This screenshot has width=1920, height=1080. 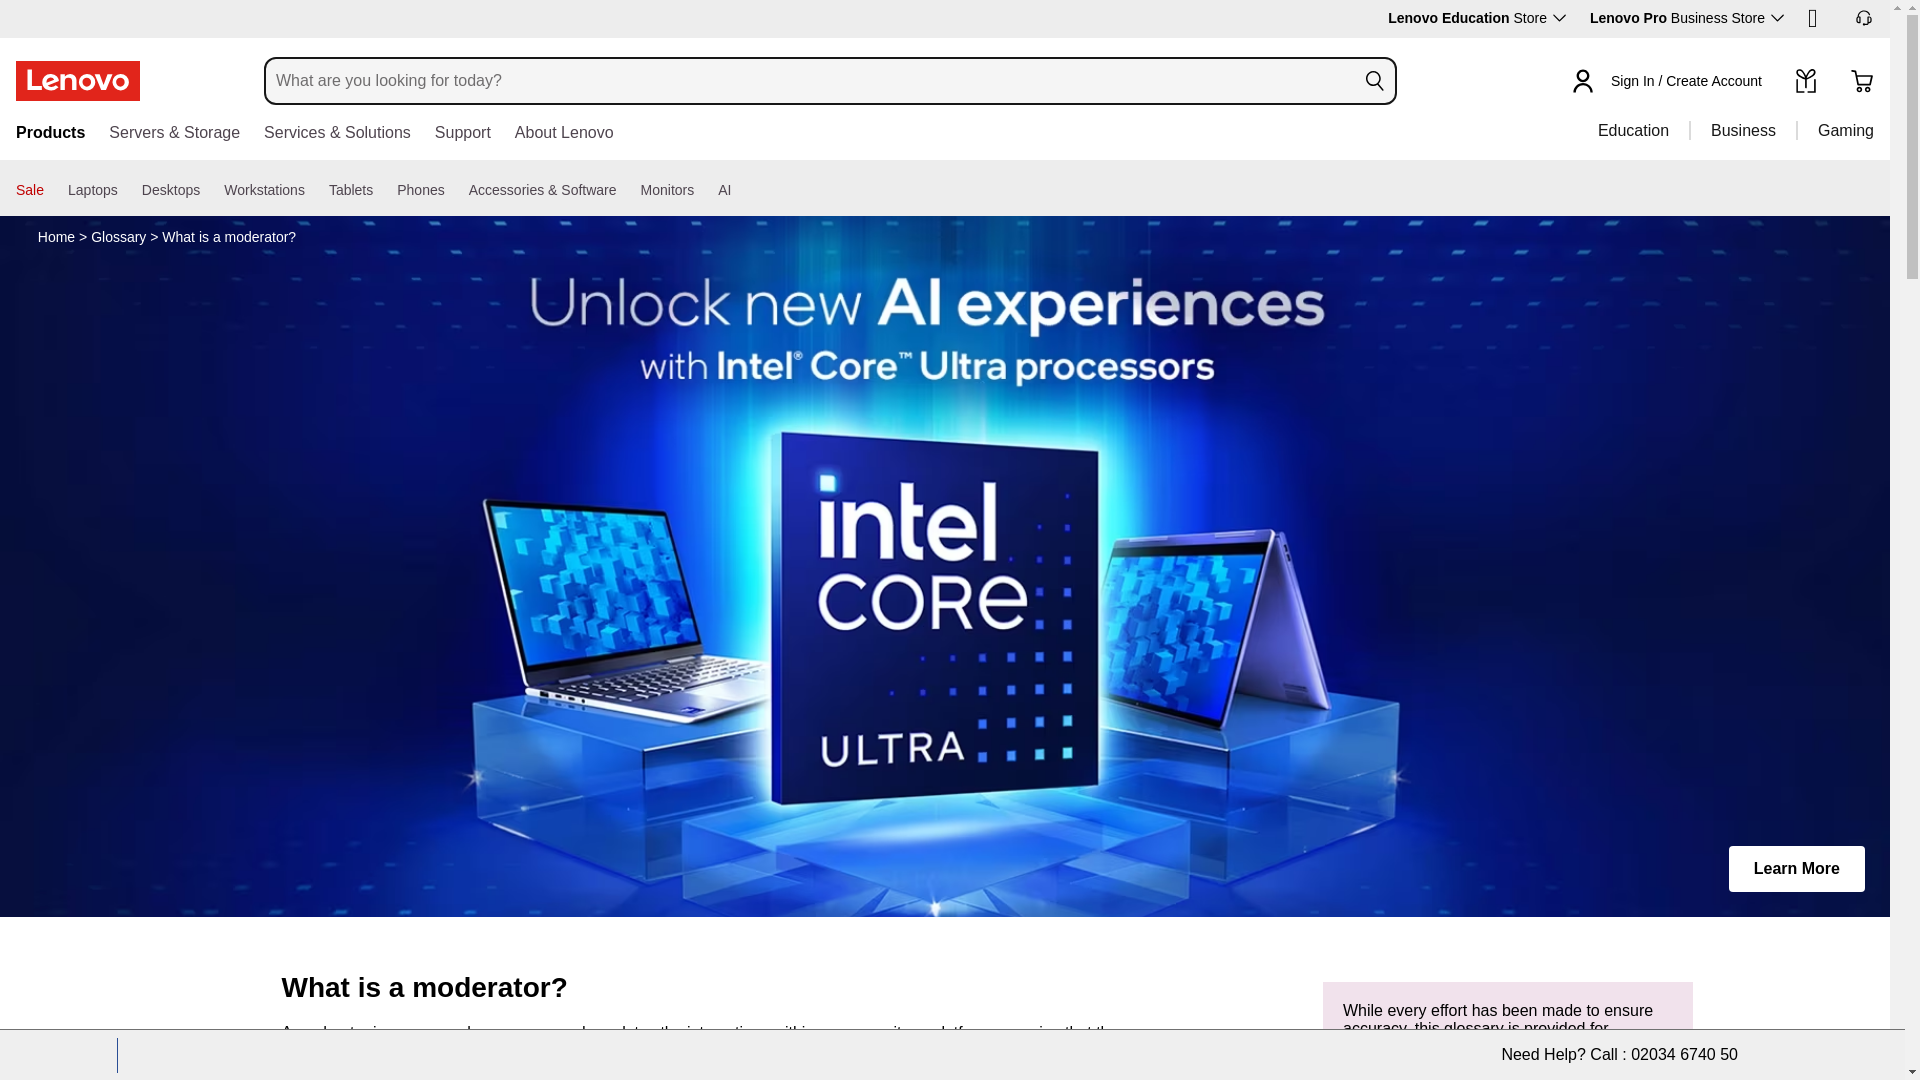 I want to click on Education, so click(x=1634, y=130).